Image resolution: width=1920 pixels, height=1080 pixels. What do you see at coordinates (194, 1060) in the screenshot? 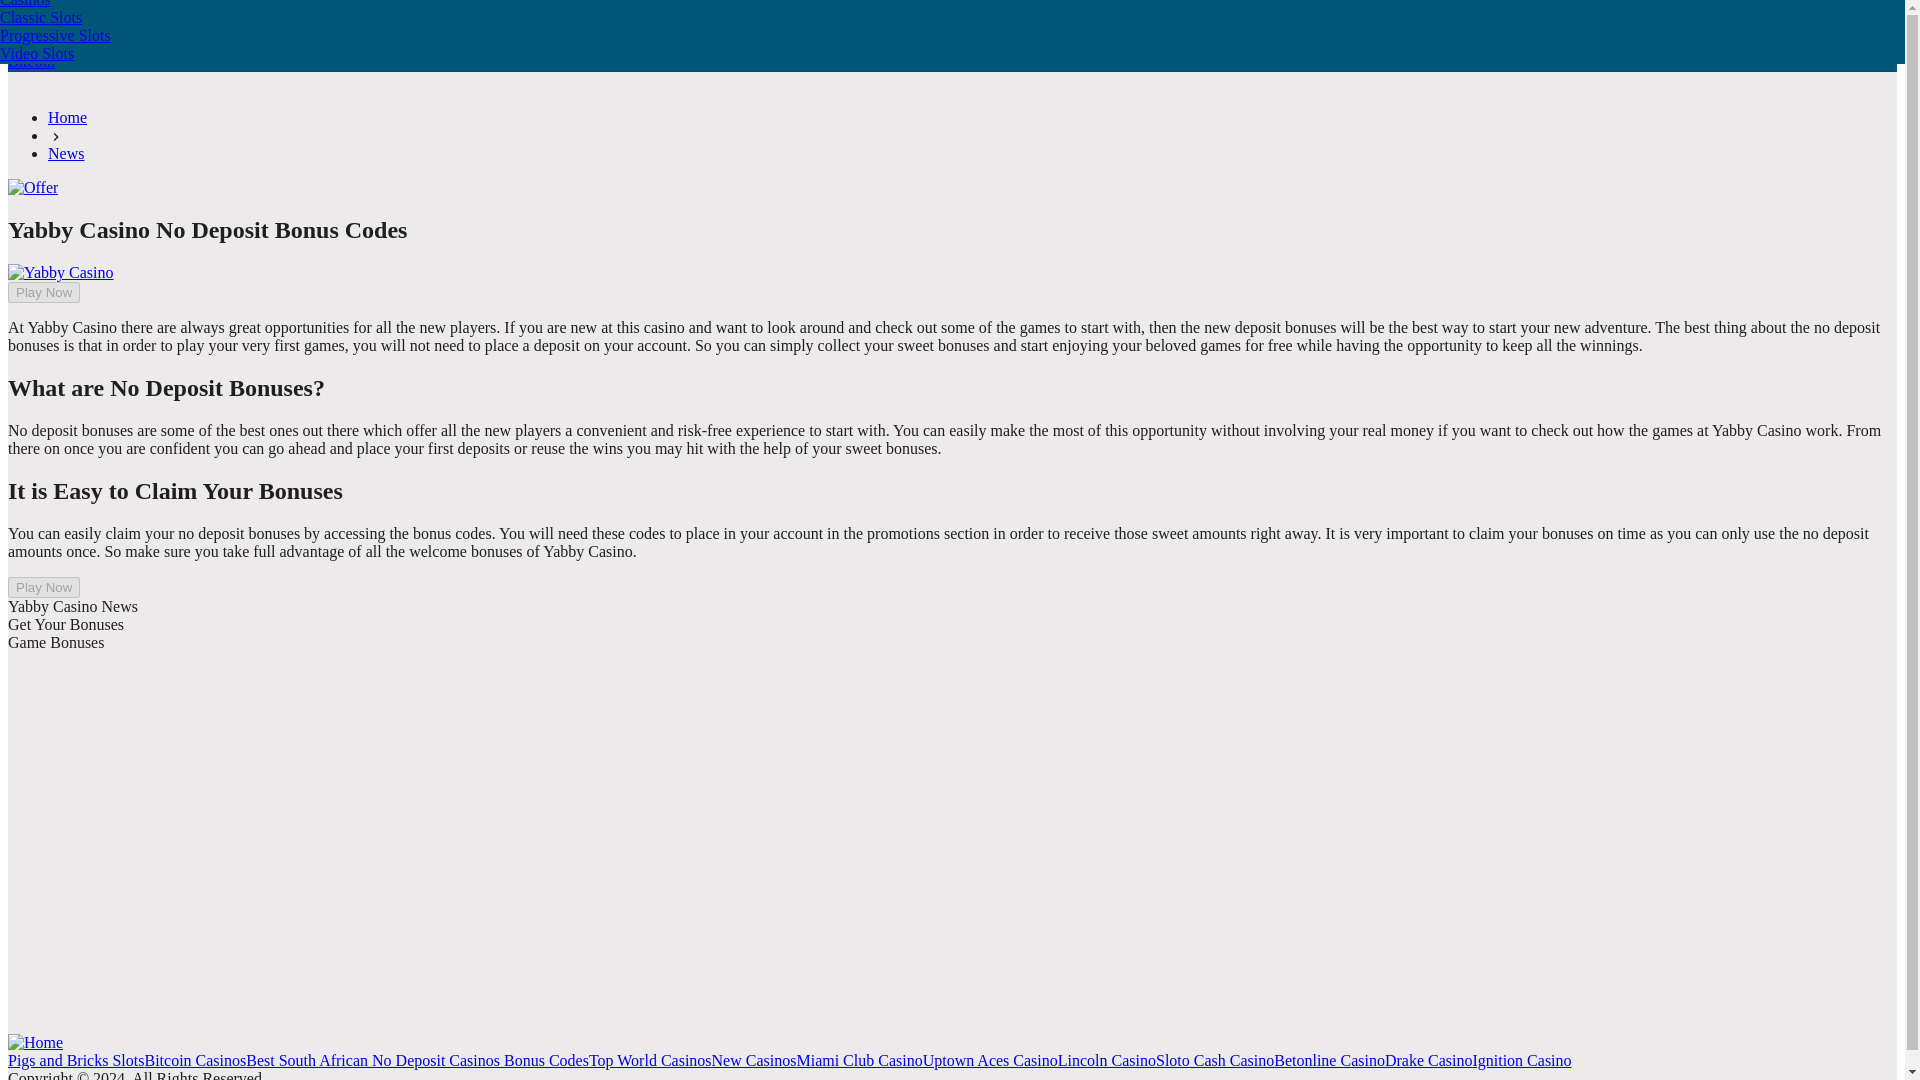
I see `Bitcoin Casinos` at bounding box center [194, 1060].